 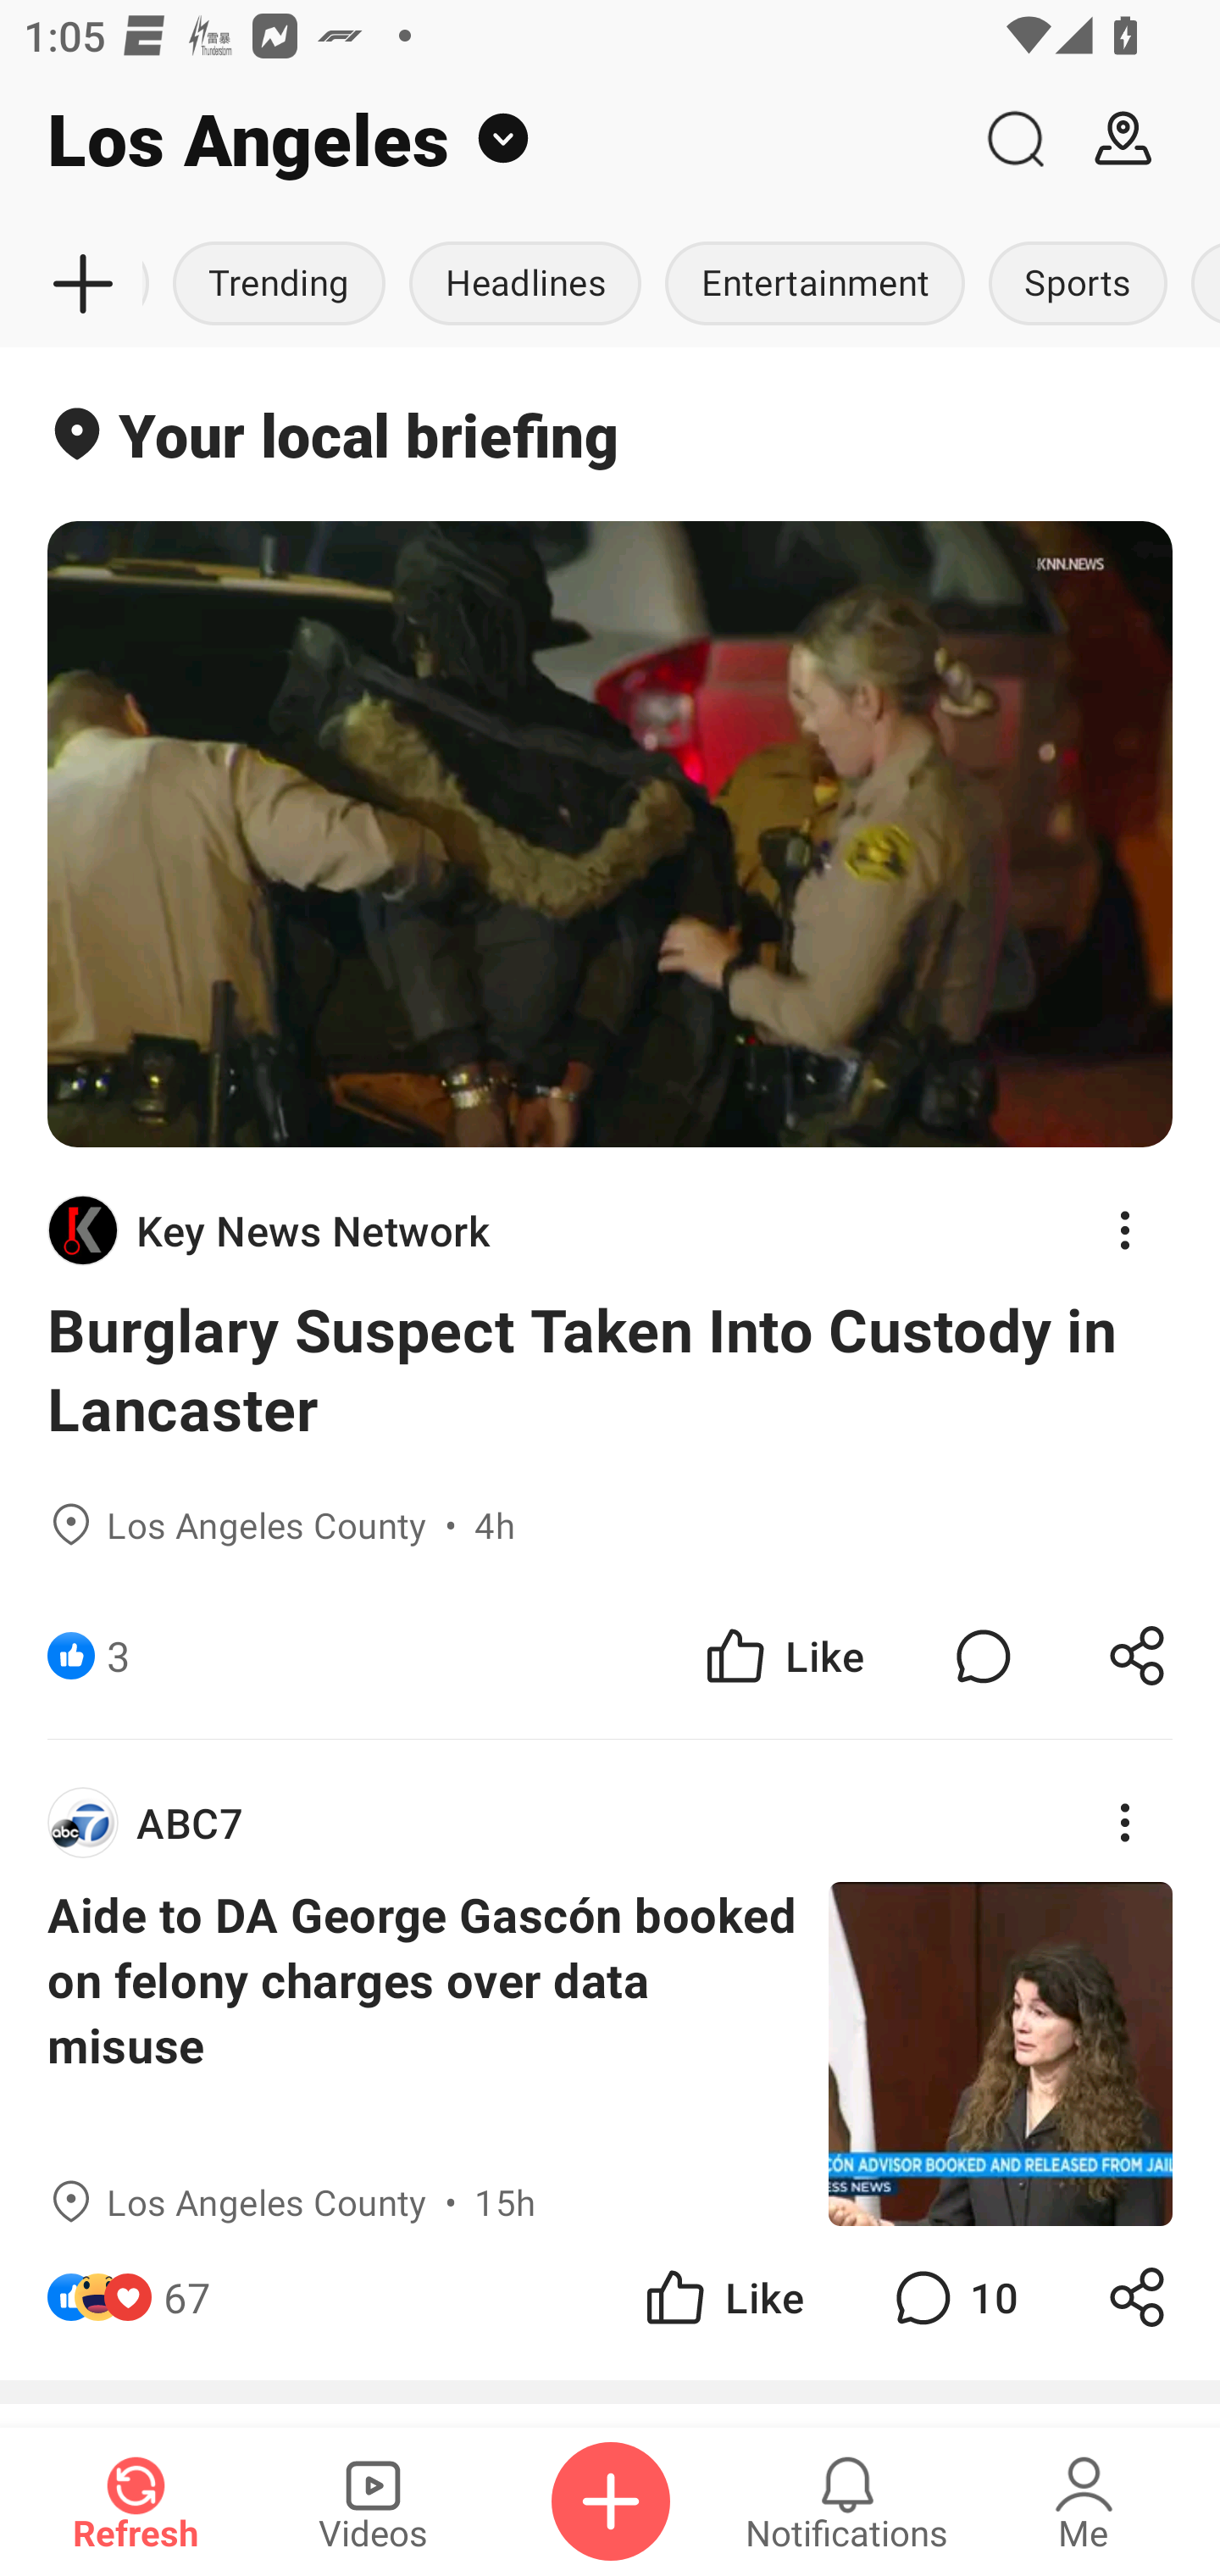 I want to click on 10, so click(x=952, y=2296).